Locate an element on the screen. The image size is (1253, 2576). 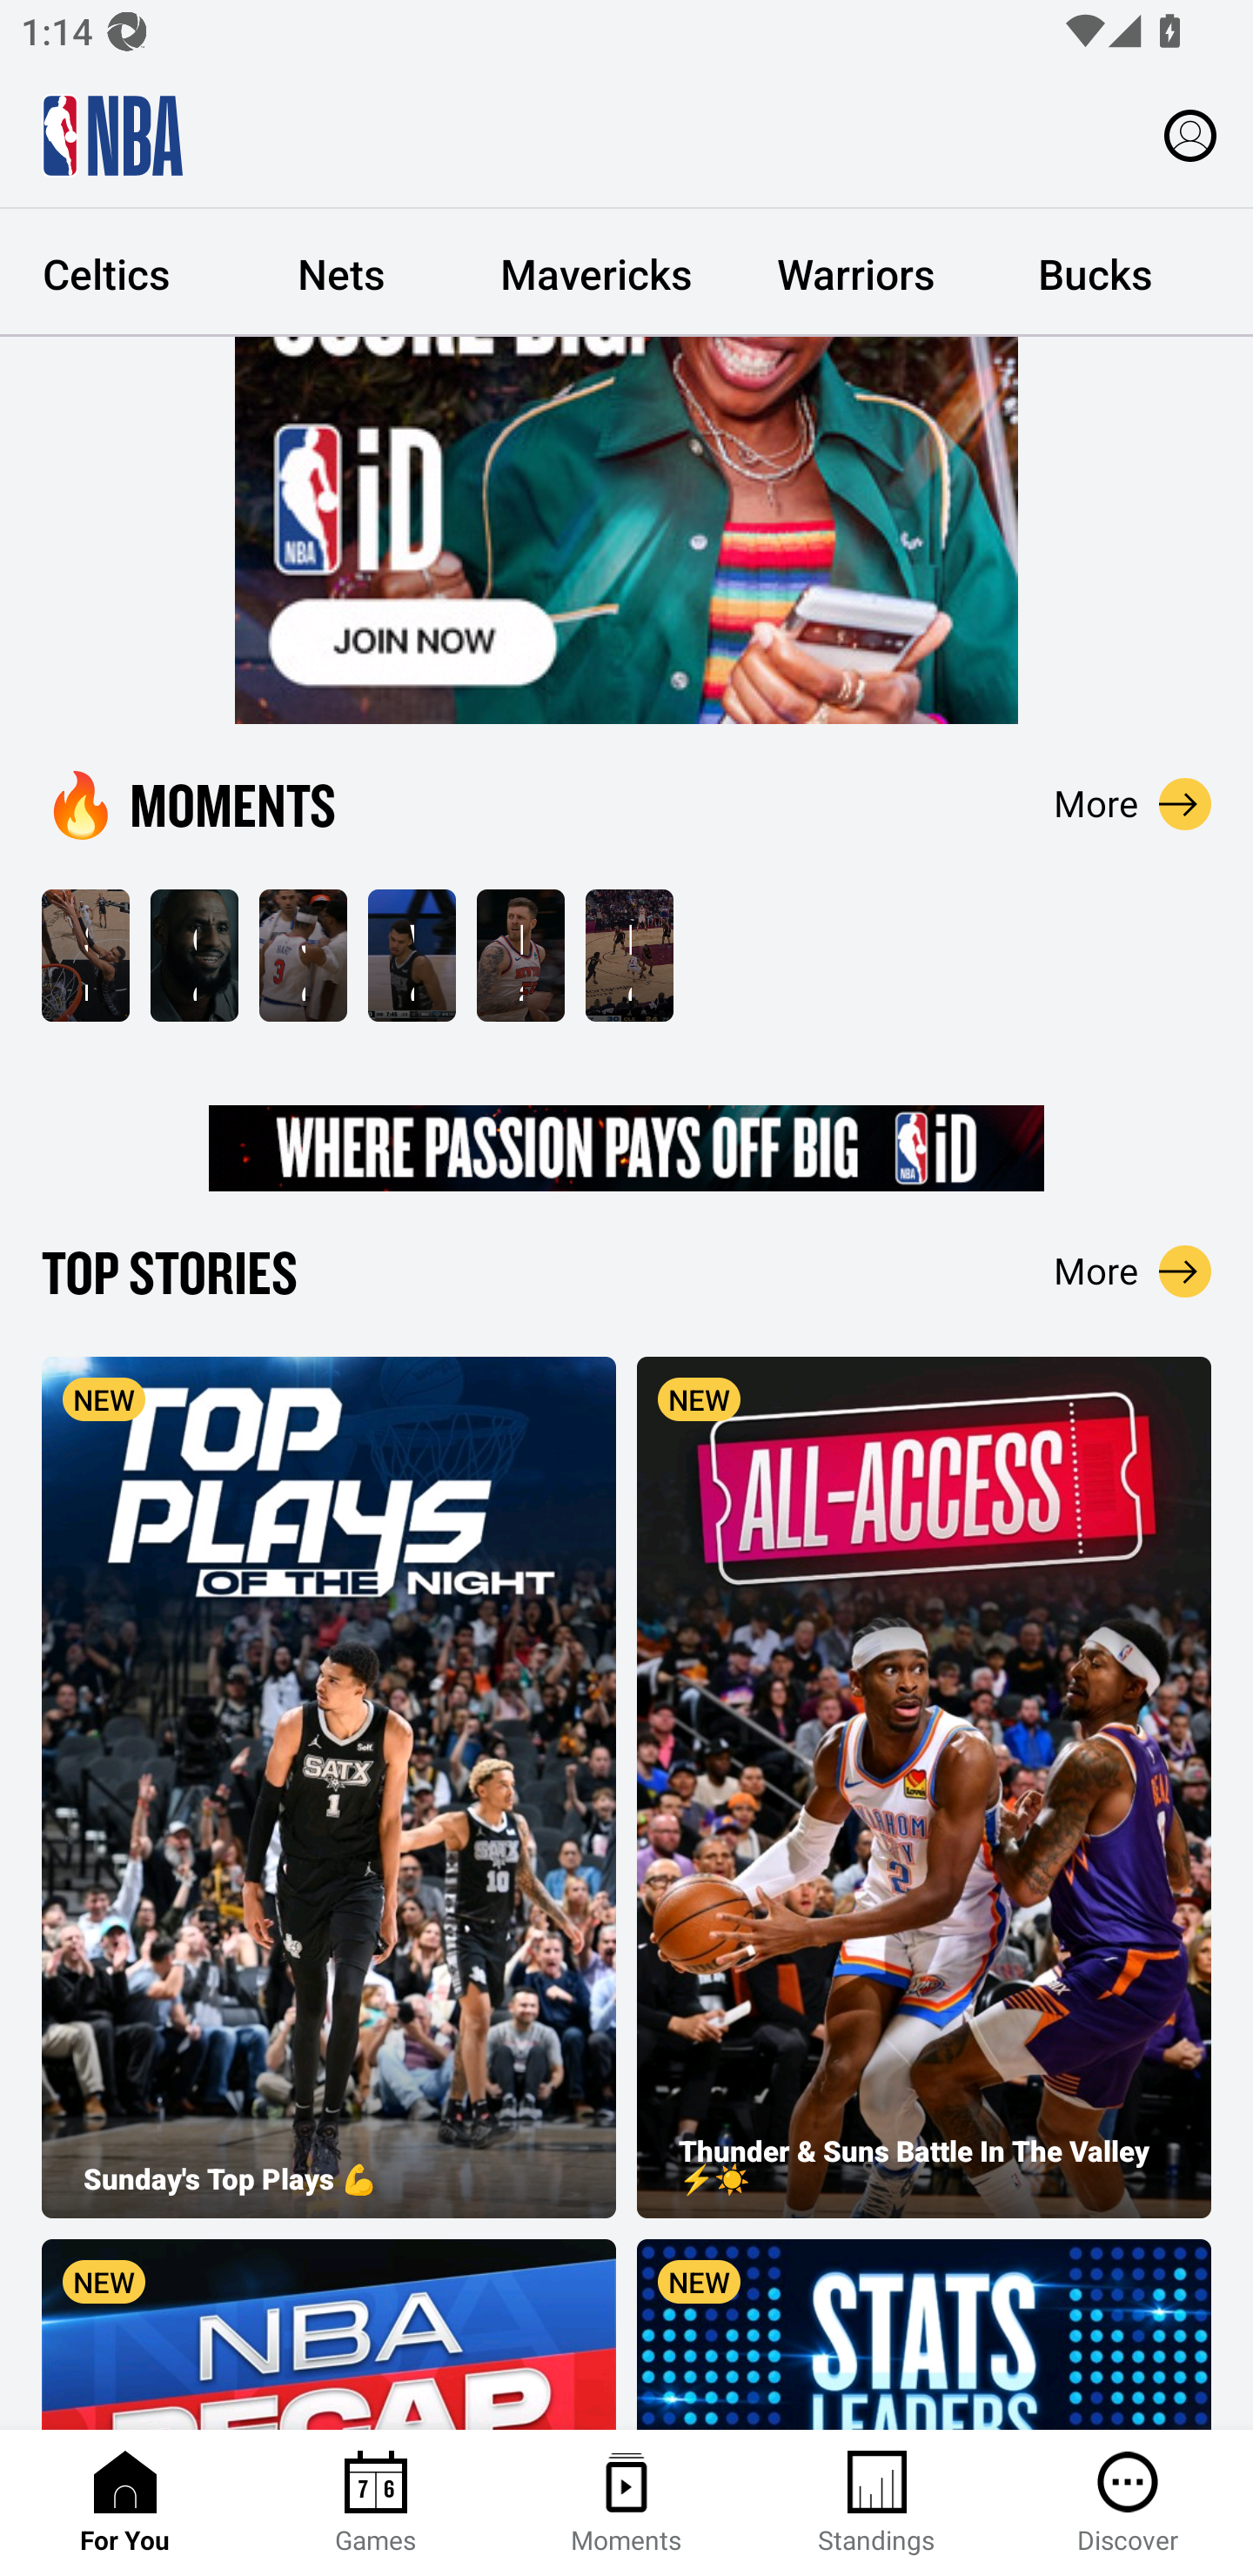
Celtics is located at coordinates (111, 273).